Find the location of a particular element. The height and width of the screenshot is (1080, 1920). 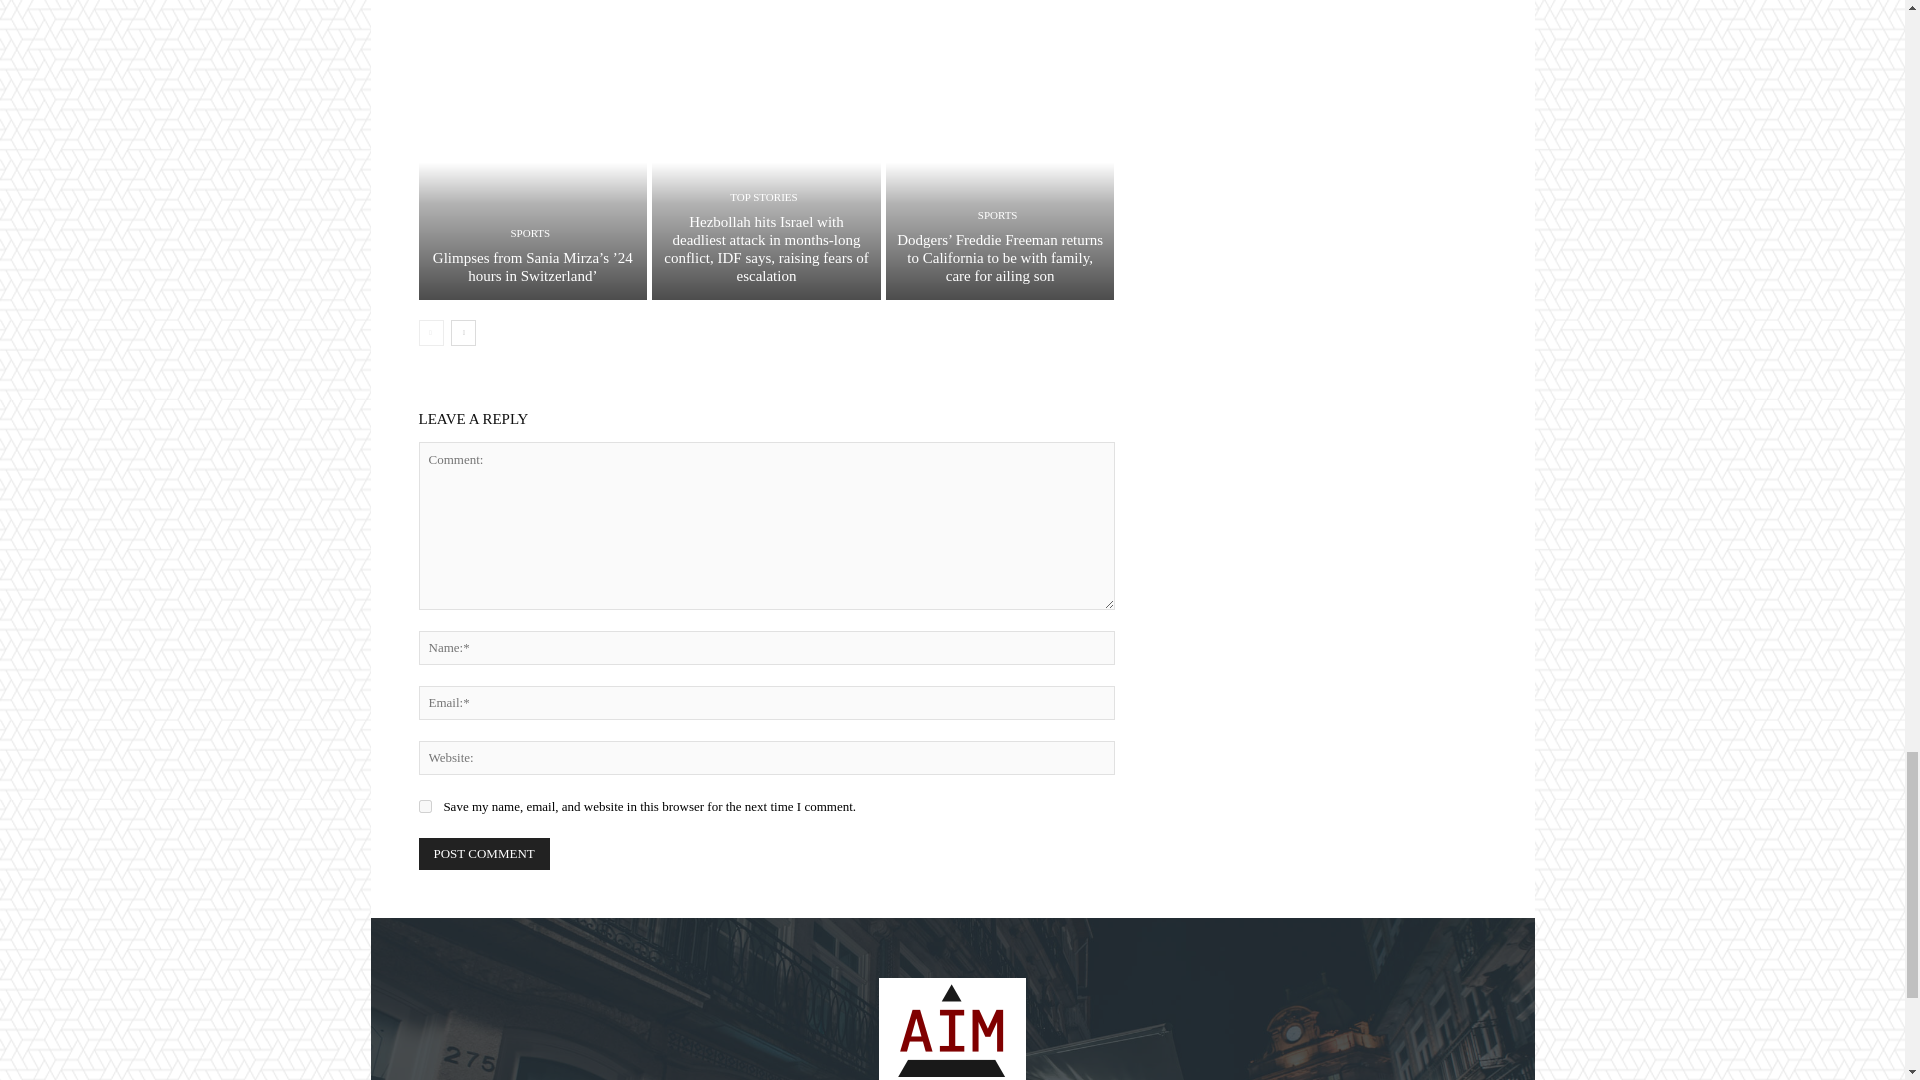

Post Comment is located at coordinates (484, 854).